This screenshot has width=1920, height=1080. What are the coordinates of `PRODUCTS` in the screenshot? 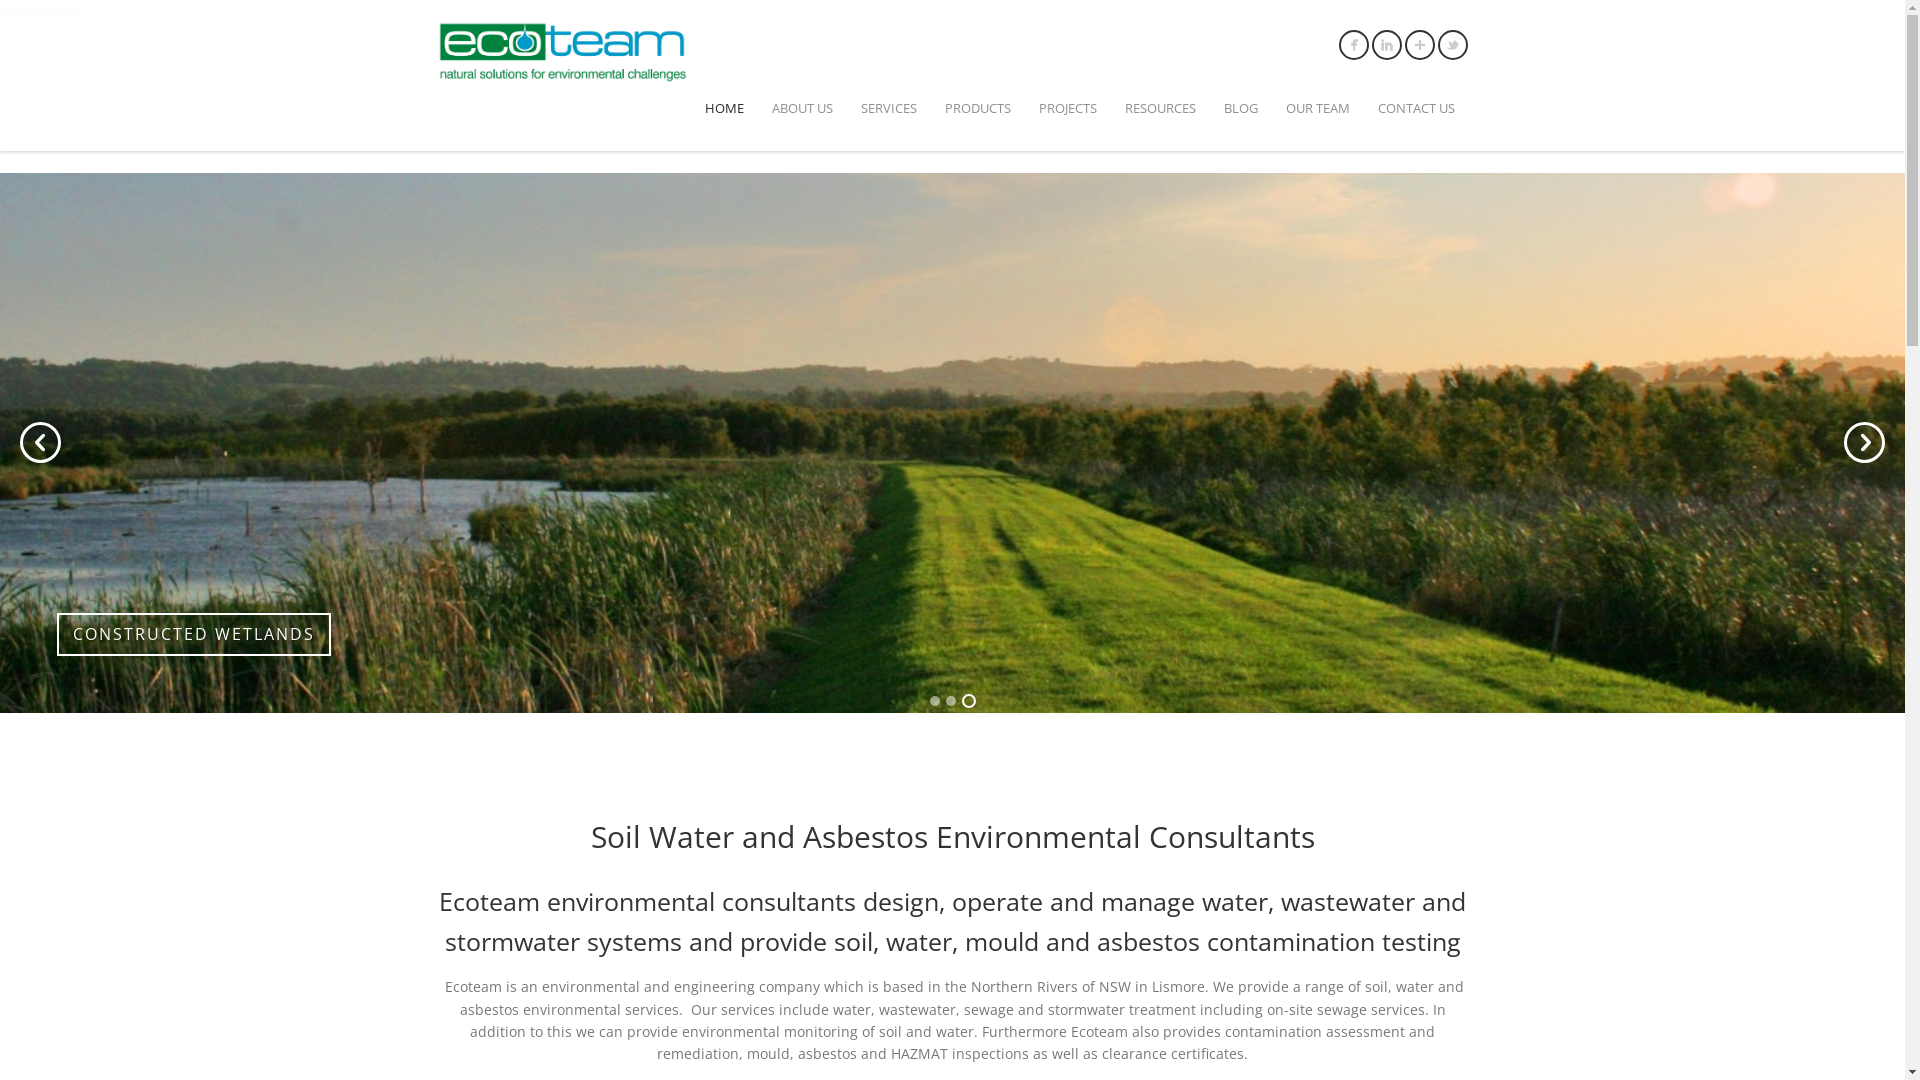 It's located at (977, 108).